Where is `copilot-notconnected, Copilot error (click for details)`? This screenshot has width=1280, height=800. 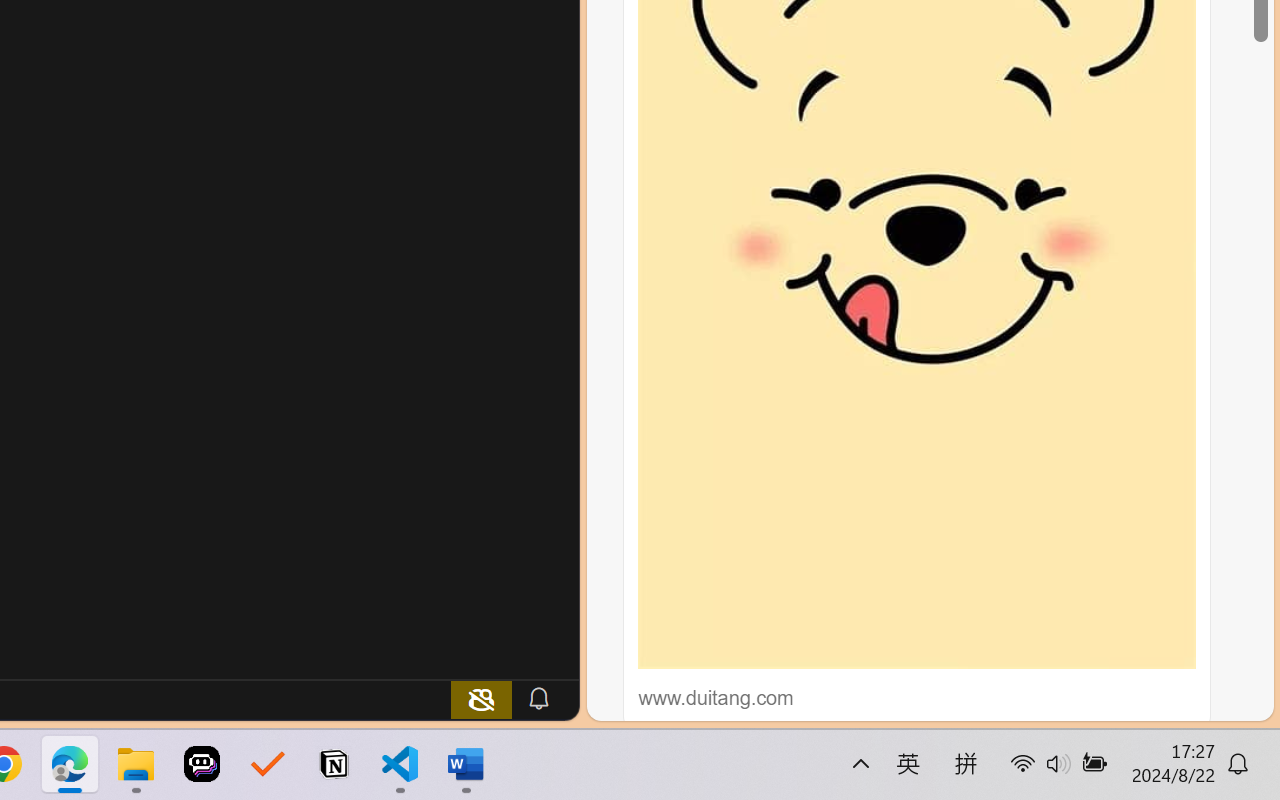
copilot-notconnected, Copilot error (click for details) is located at coordinates (481, 698).